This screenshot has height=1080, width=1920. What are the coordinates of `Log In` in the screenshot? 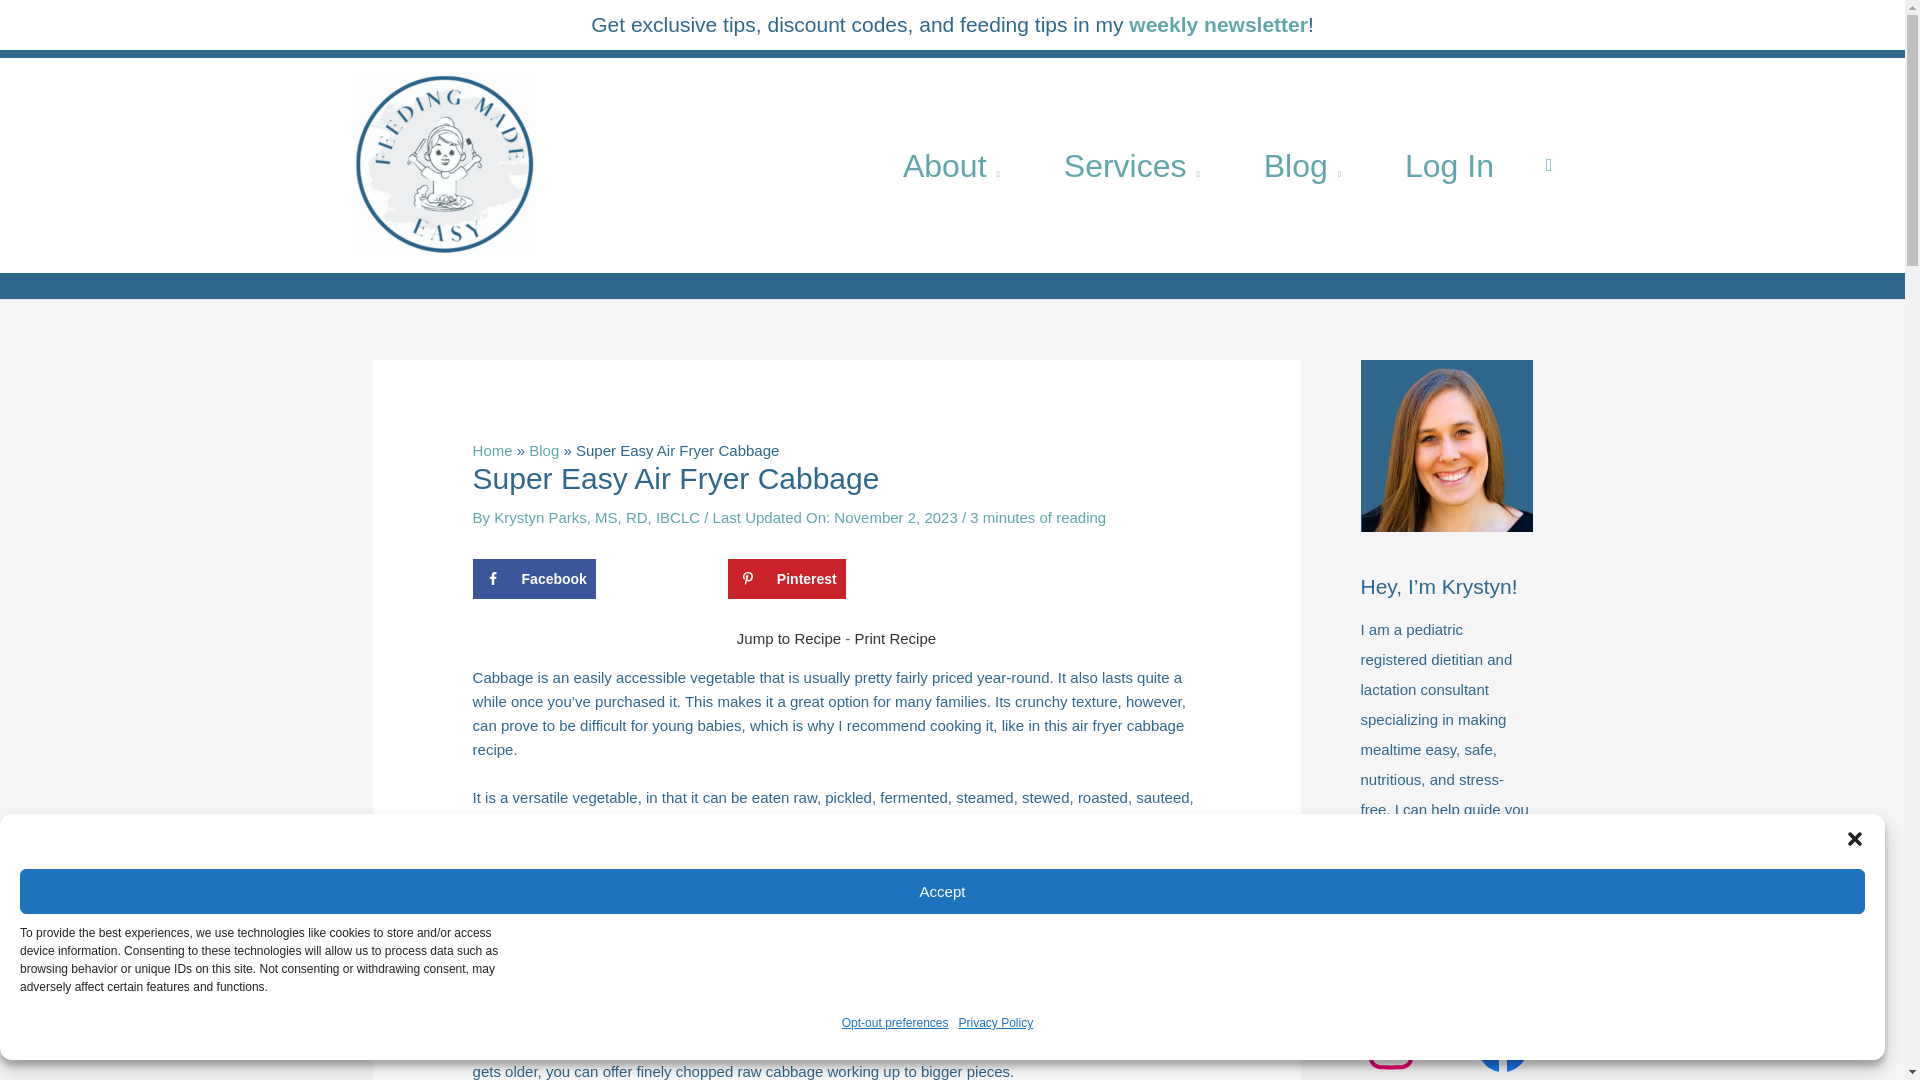 It's located at (1449, 164).